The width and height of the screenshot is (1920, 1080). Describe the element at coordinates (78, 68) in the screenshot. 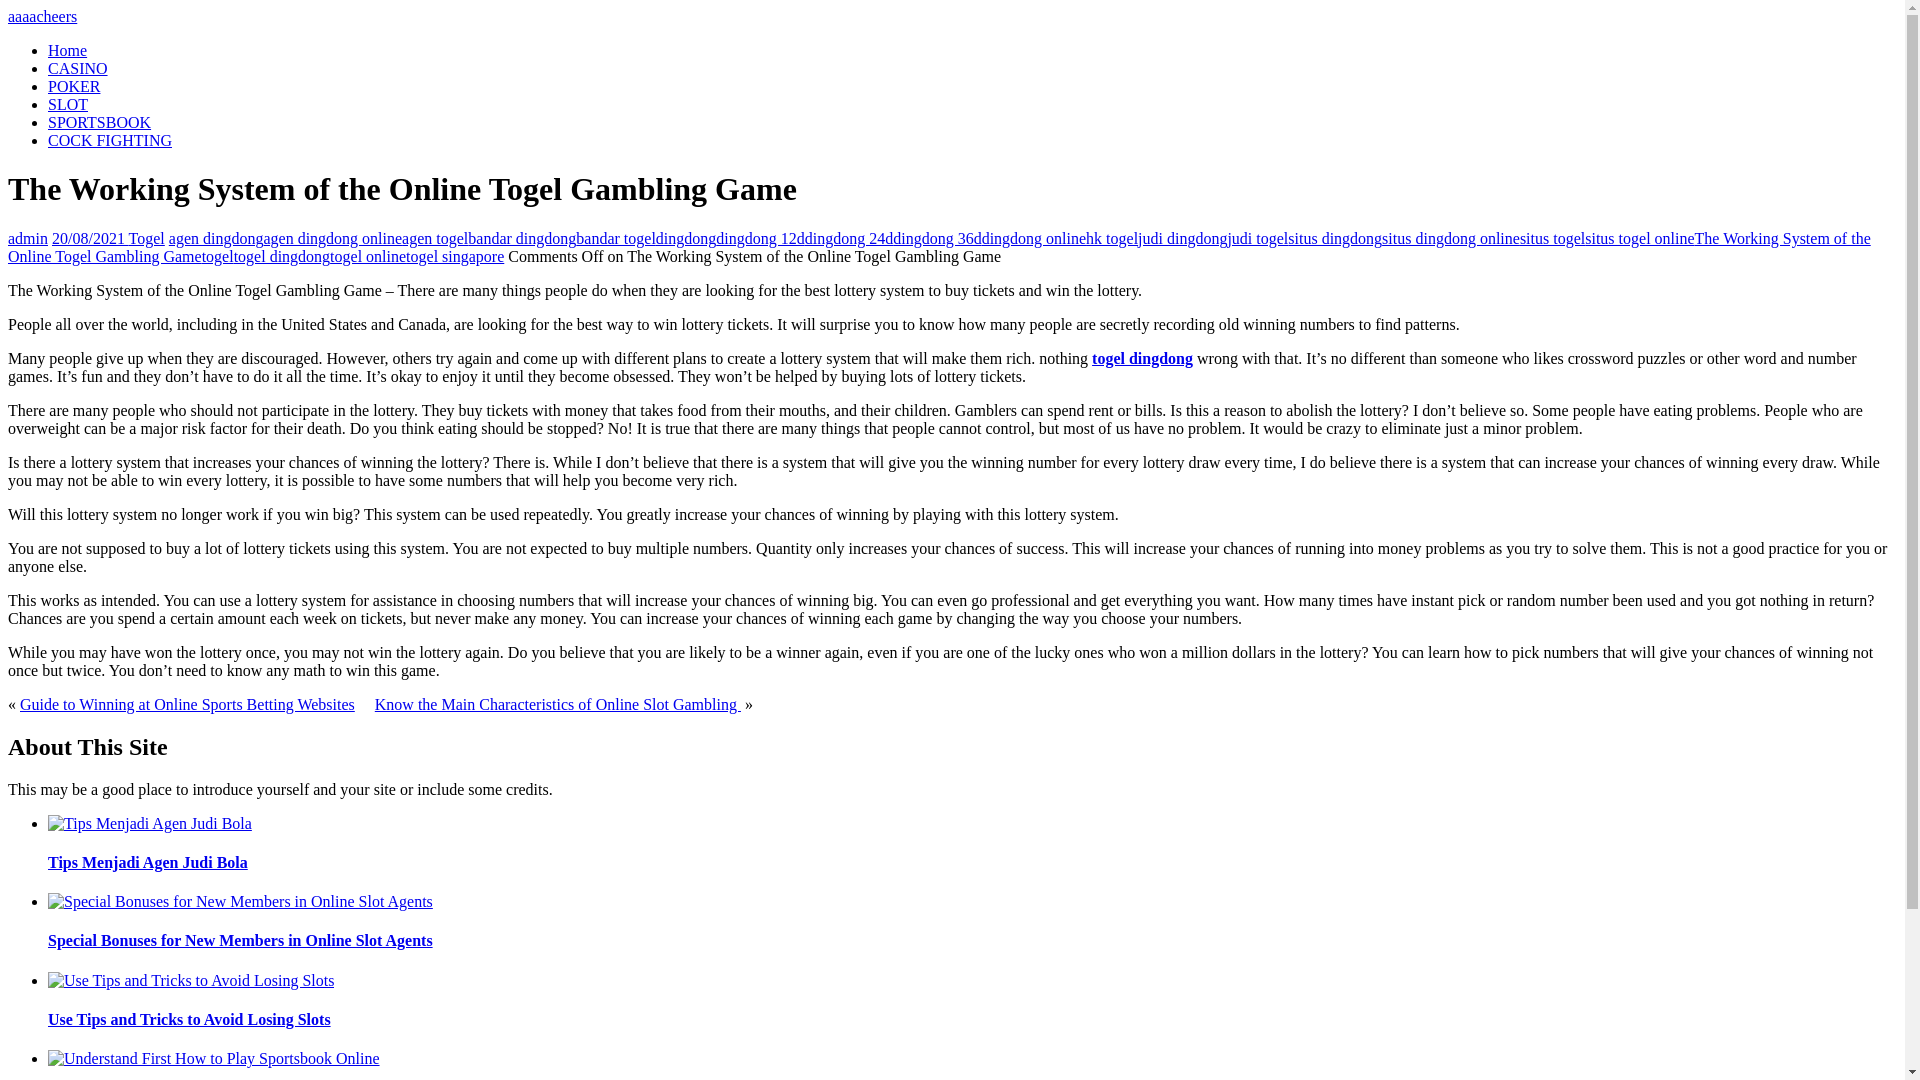

I see `CASINO` at that location.